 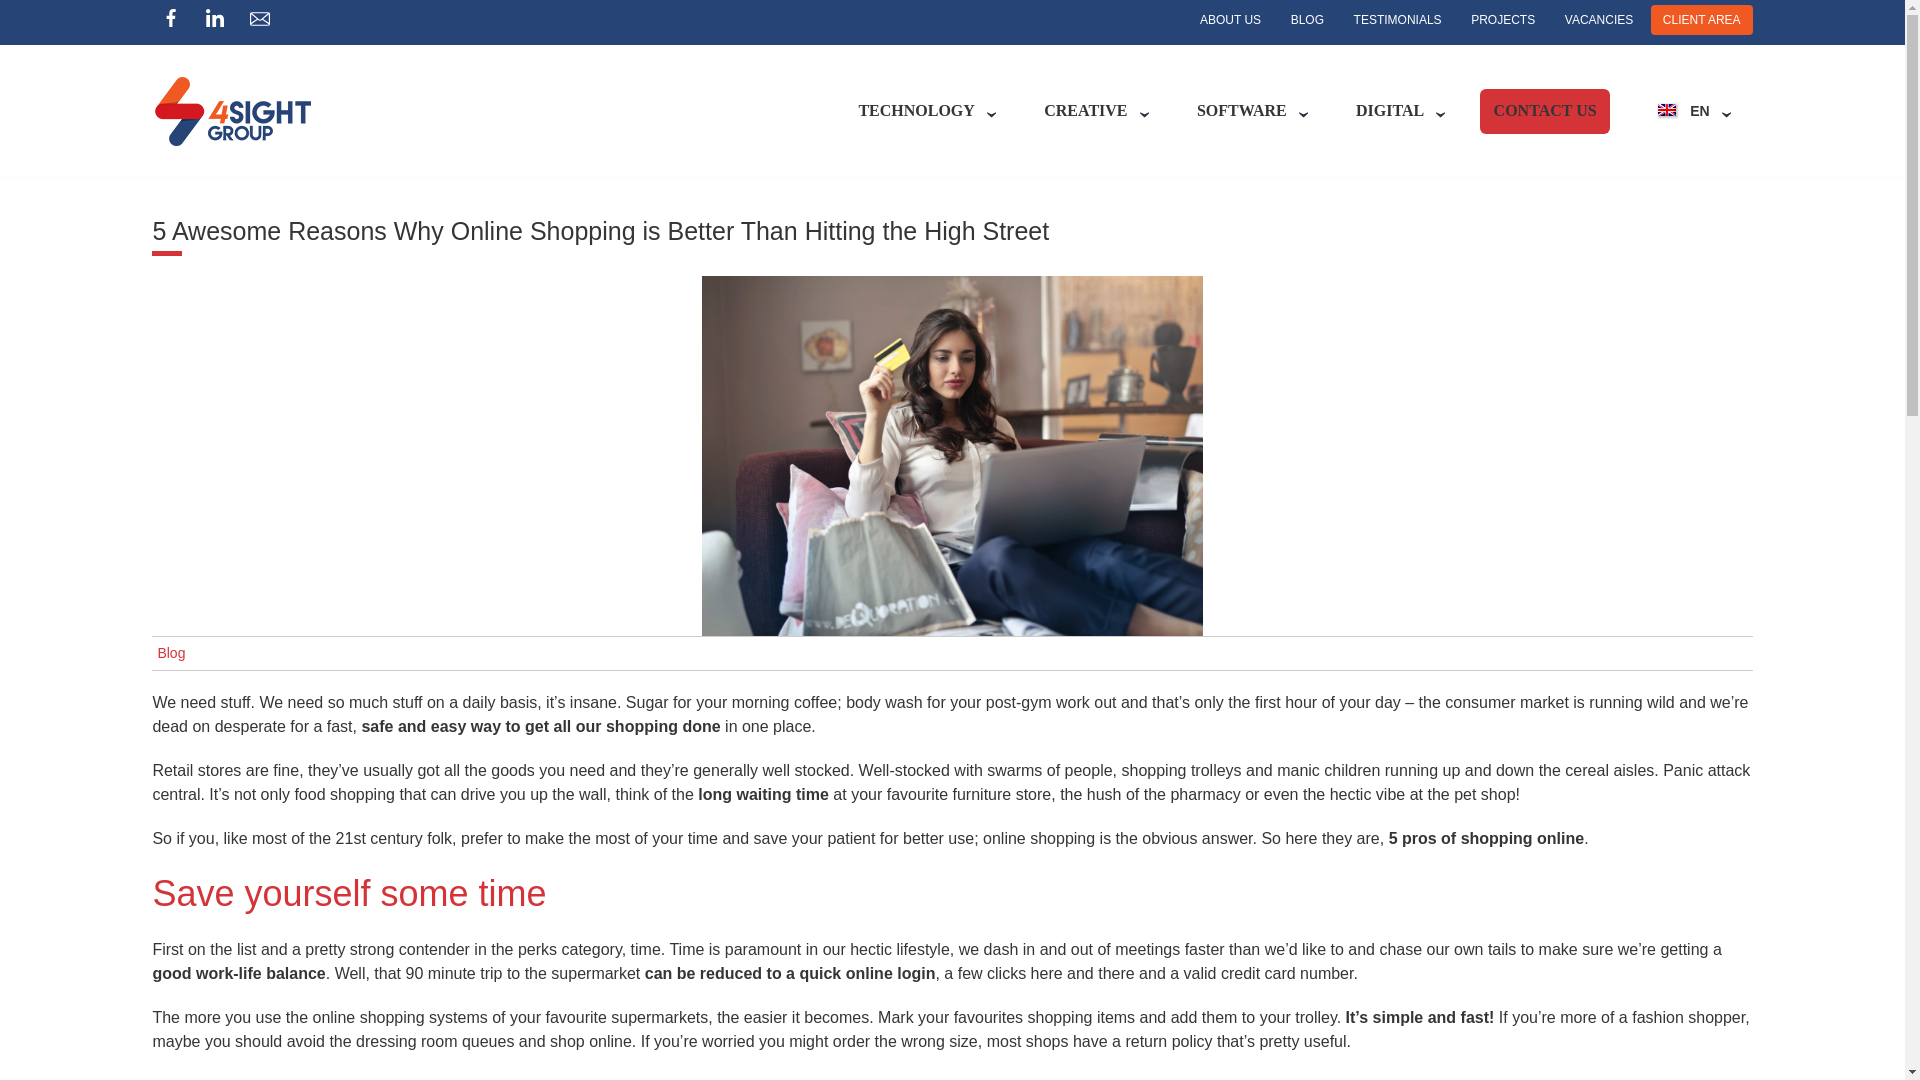 What do you see at coordinates (1599, 20) in the screenshot?
I see `VACANCIES` at bounding box center [1599, 20].